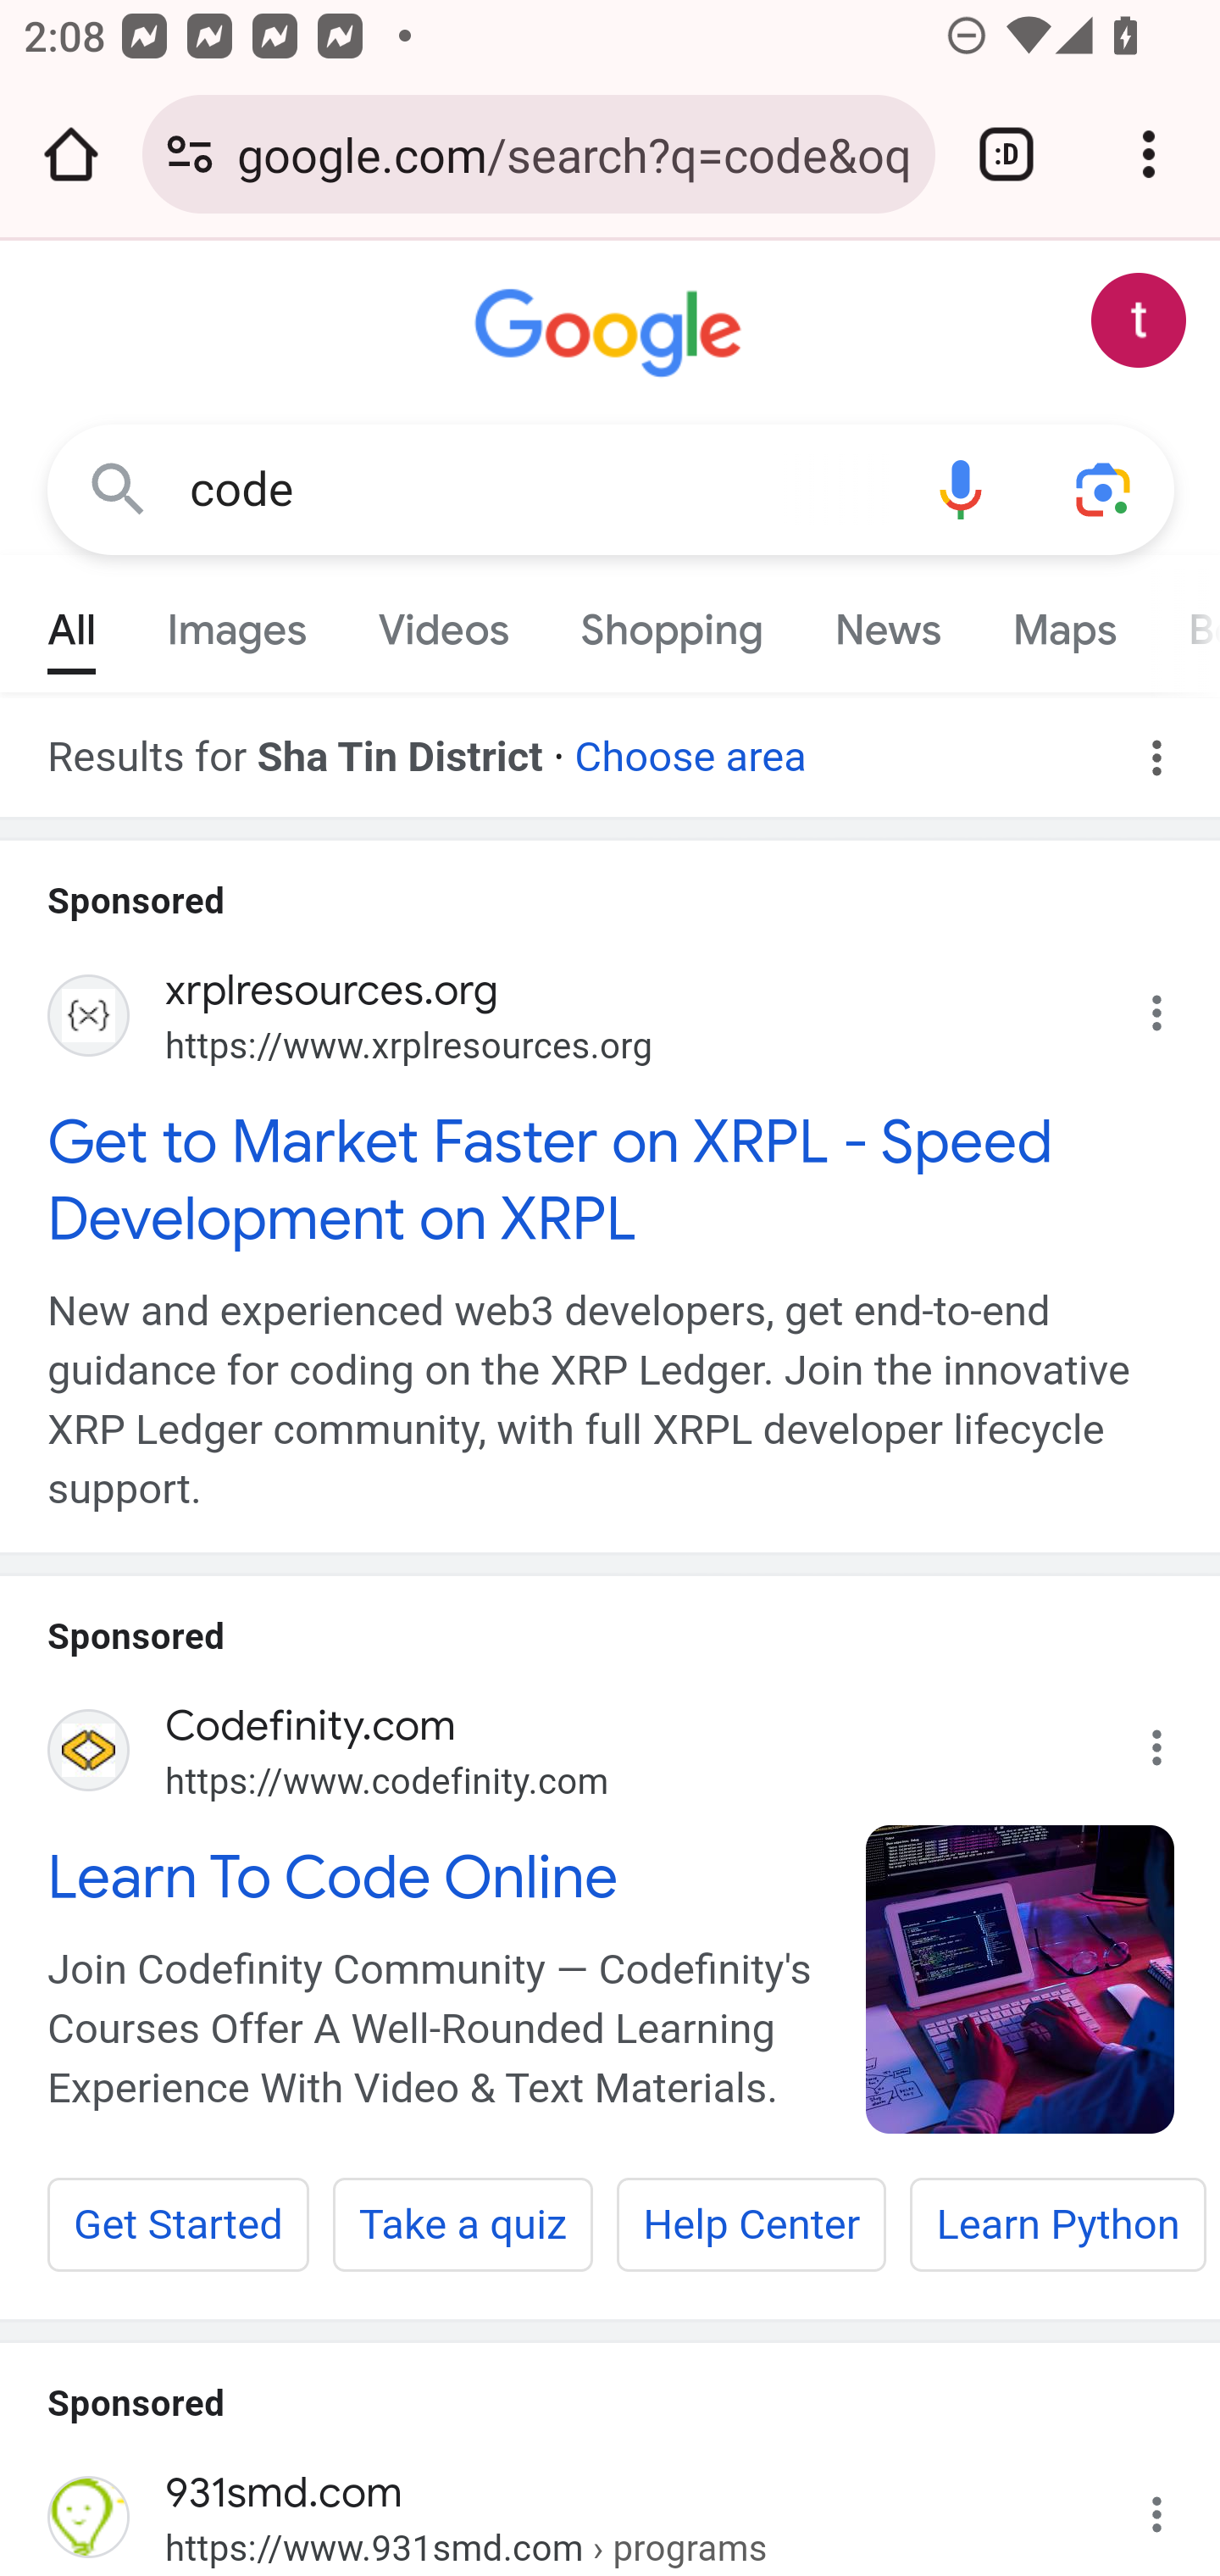 Image resolution: width=1220 pixels, height=2576 pixels. Describe the element at coordinates (671, 622) in the screenshot. I see `Shopping` at that location.